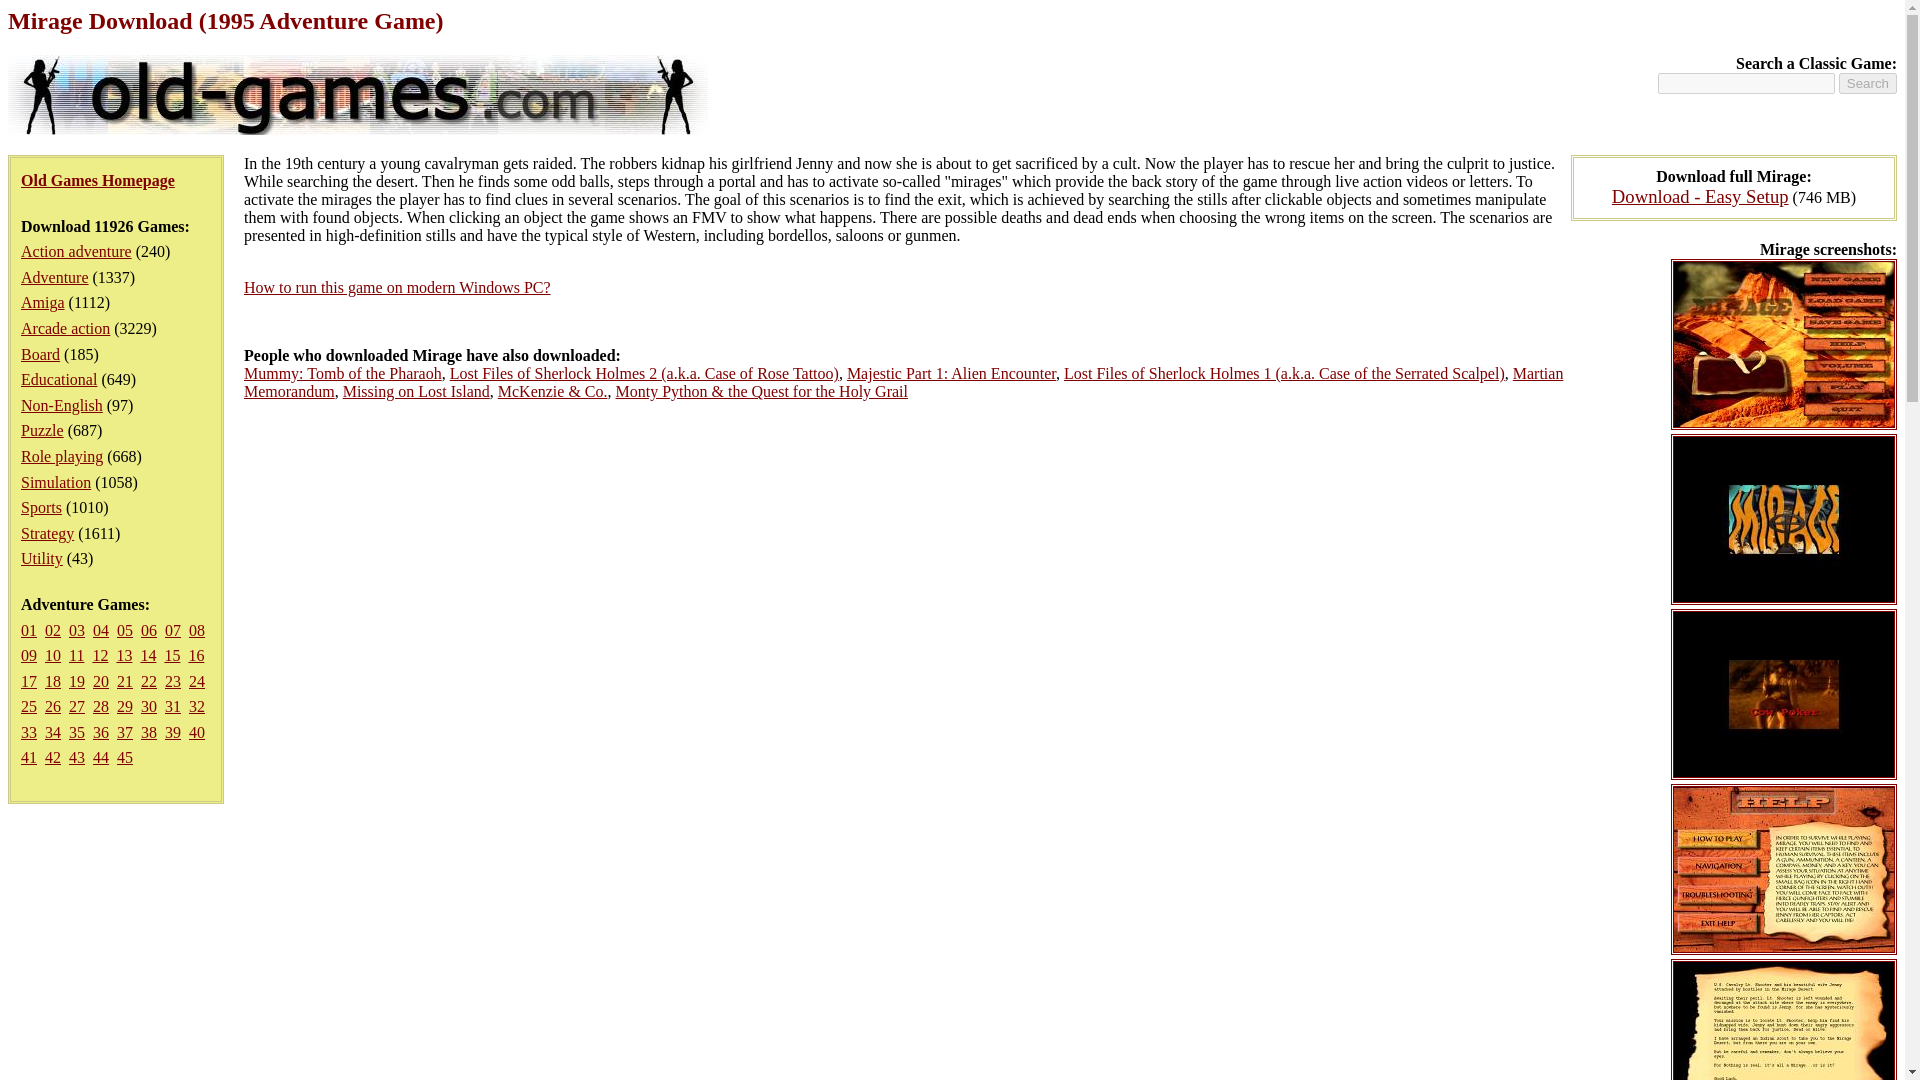 The height and width of the screenshot is (1080, 1920). I want to click on 18, so click(52, 681).